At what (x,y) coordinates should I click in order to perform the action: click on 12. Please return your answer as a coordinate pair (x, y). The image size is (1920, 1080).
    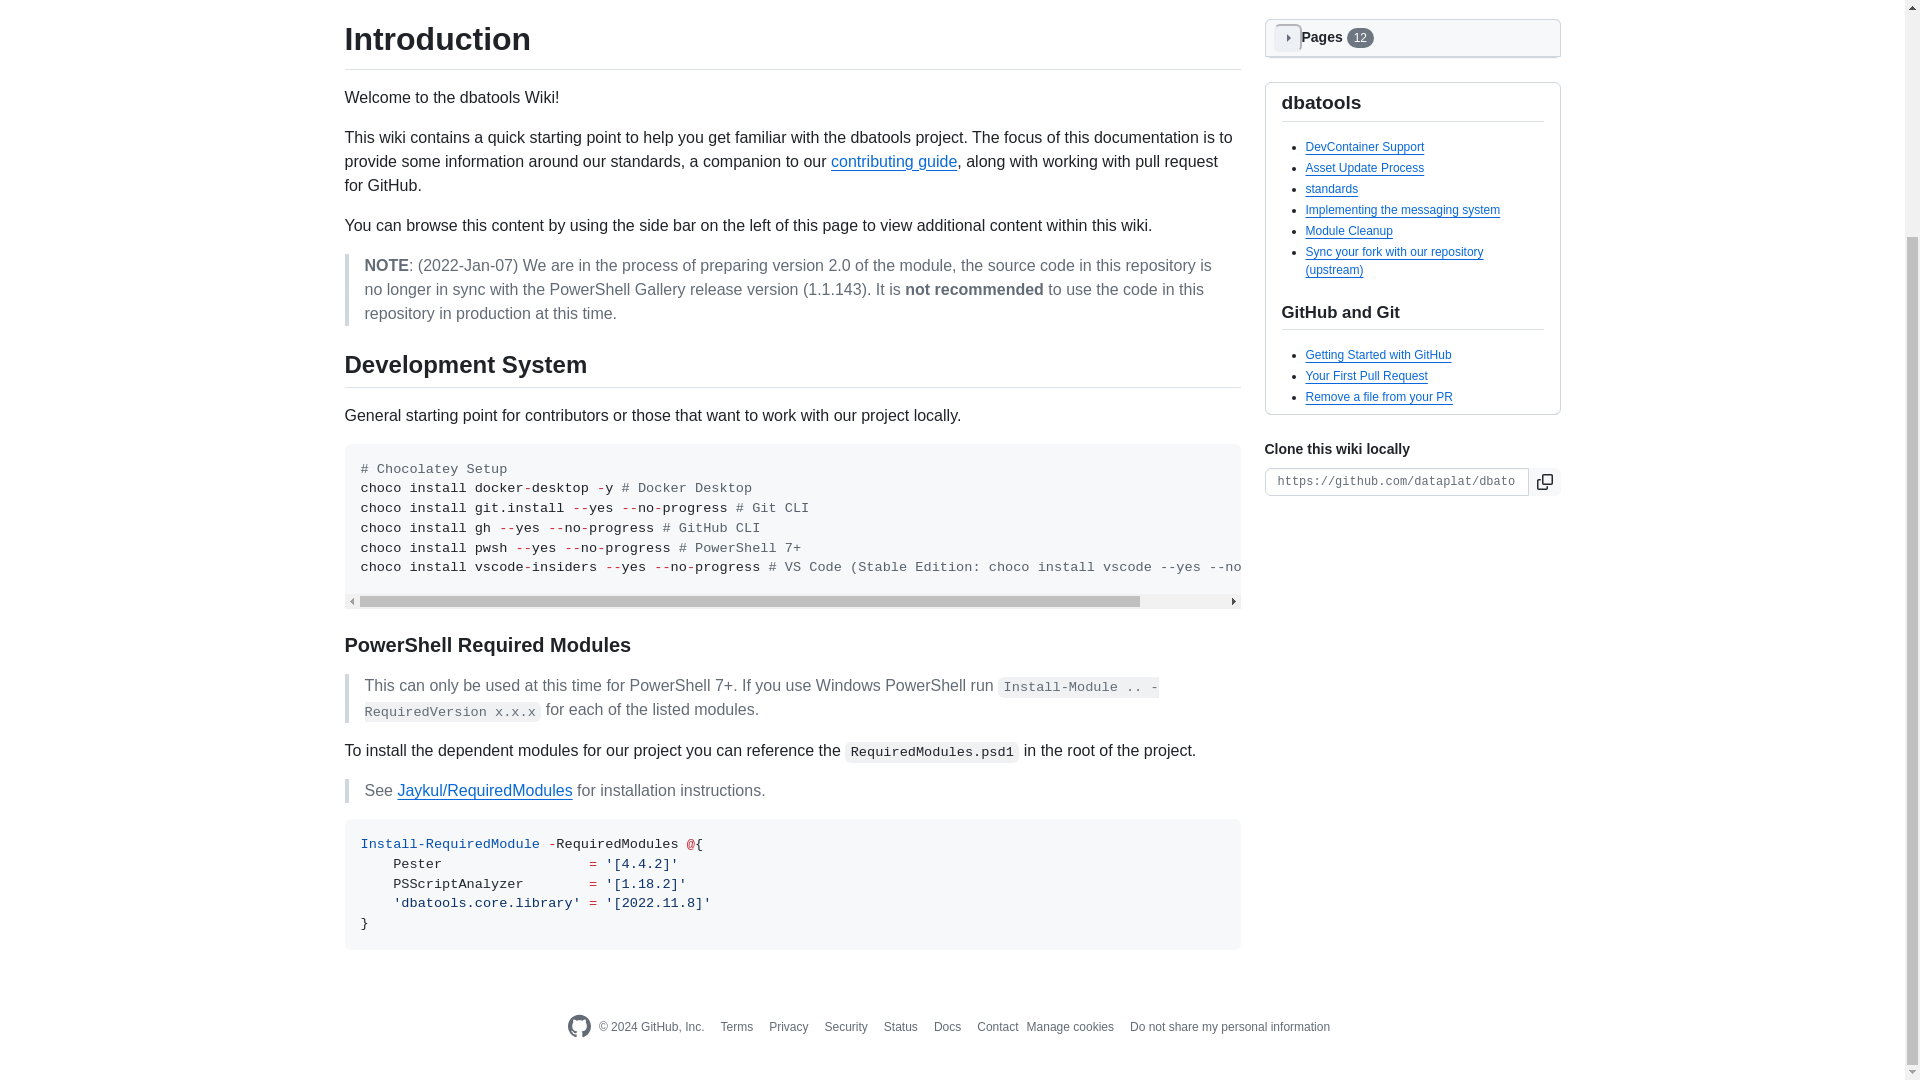
    Looking at the image, I should click on (1360, 38).